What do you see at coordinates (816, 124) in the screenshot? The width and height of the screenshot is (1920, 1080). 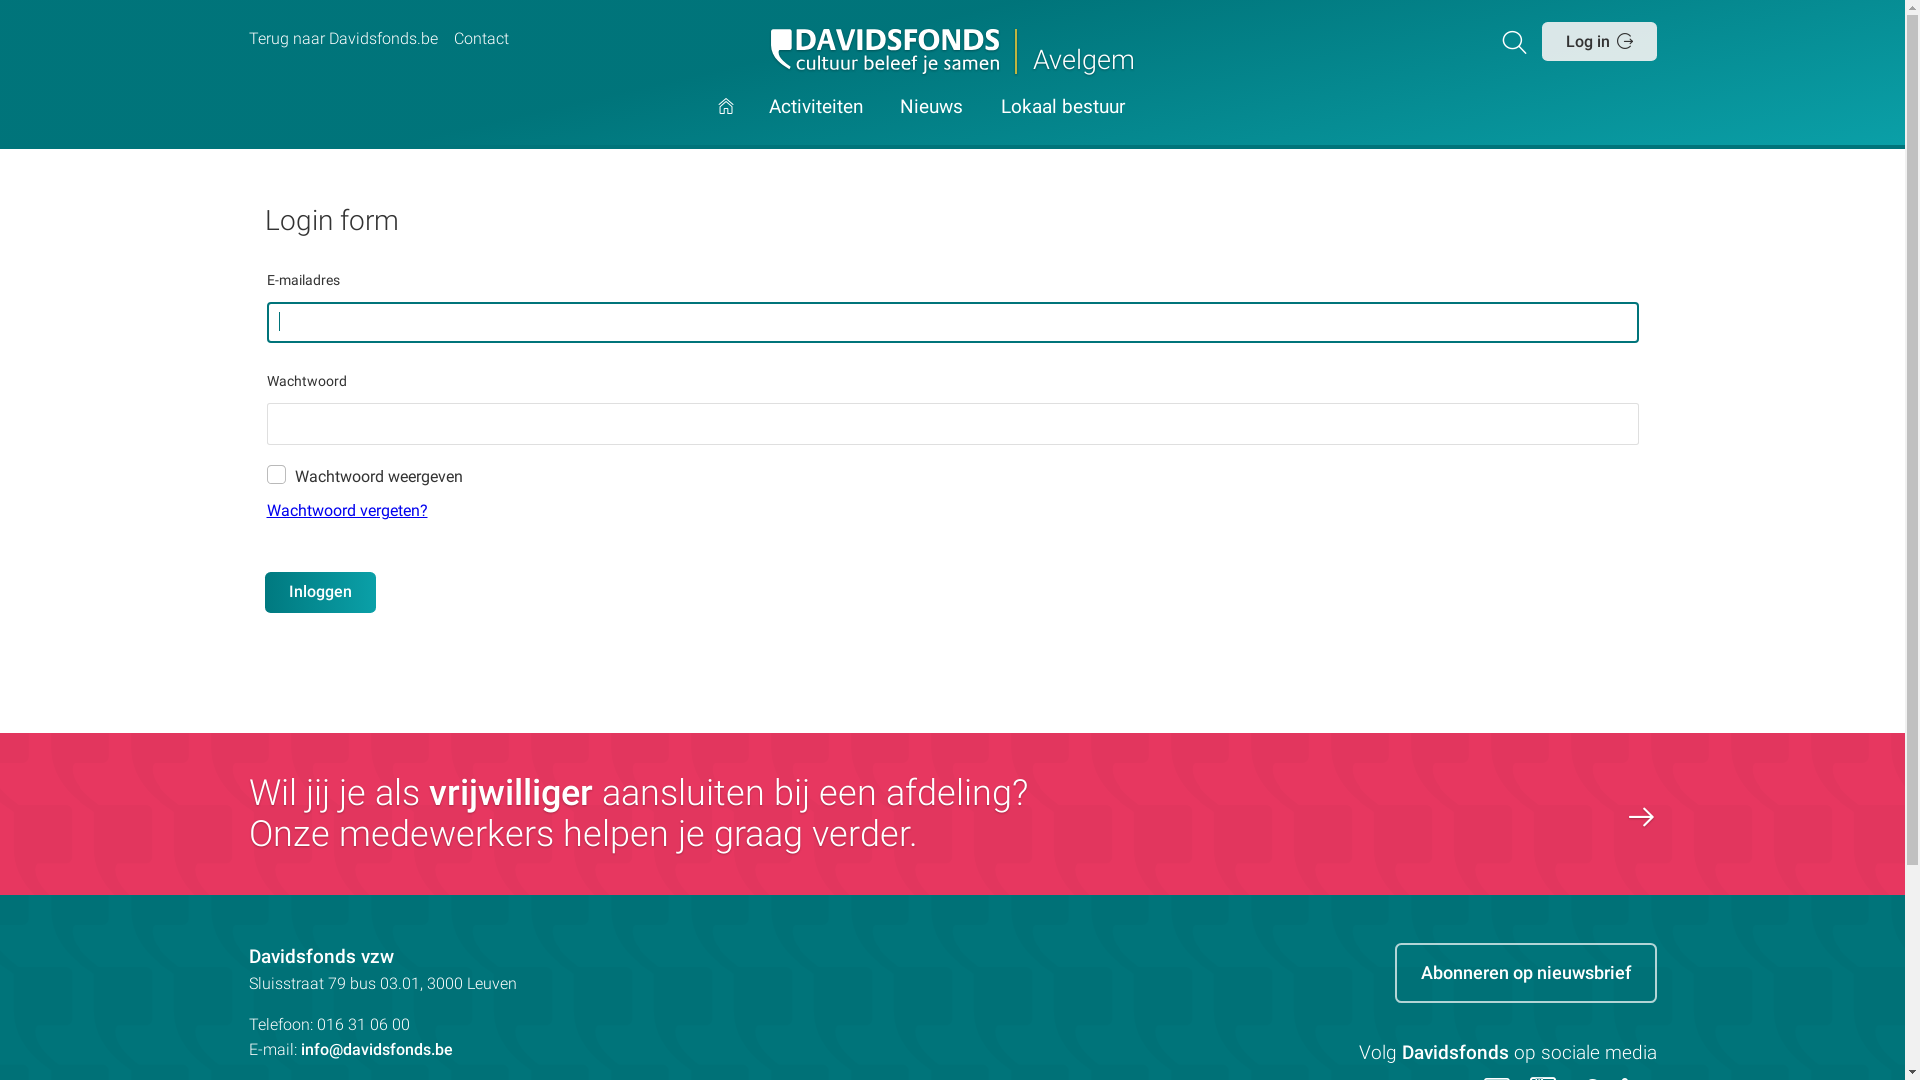 I see `Activiteiten` at bounding box center [816, 124].